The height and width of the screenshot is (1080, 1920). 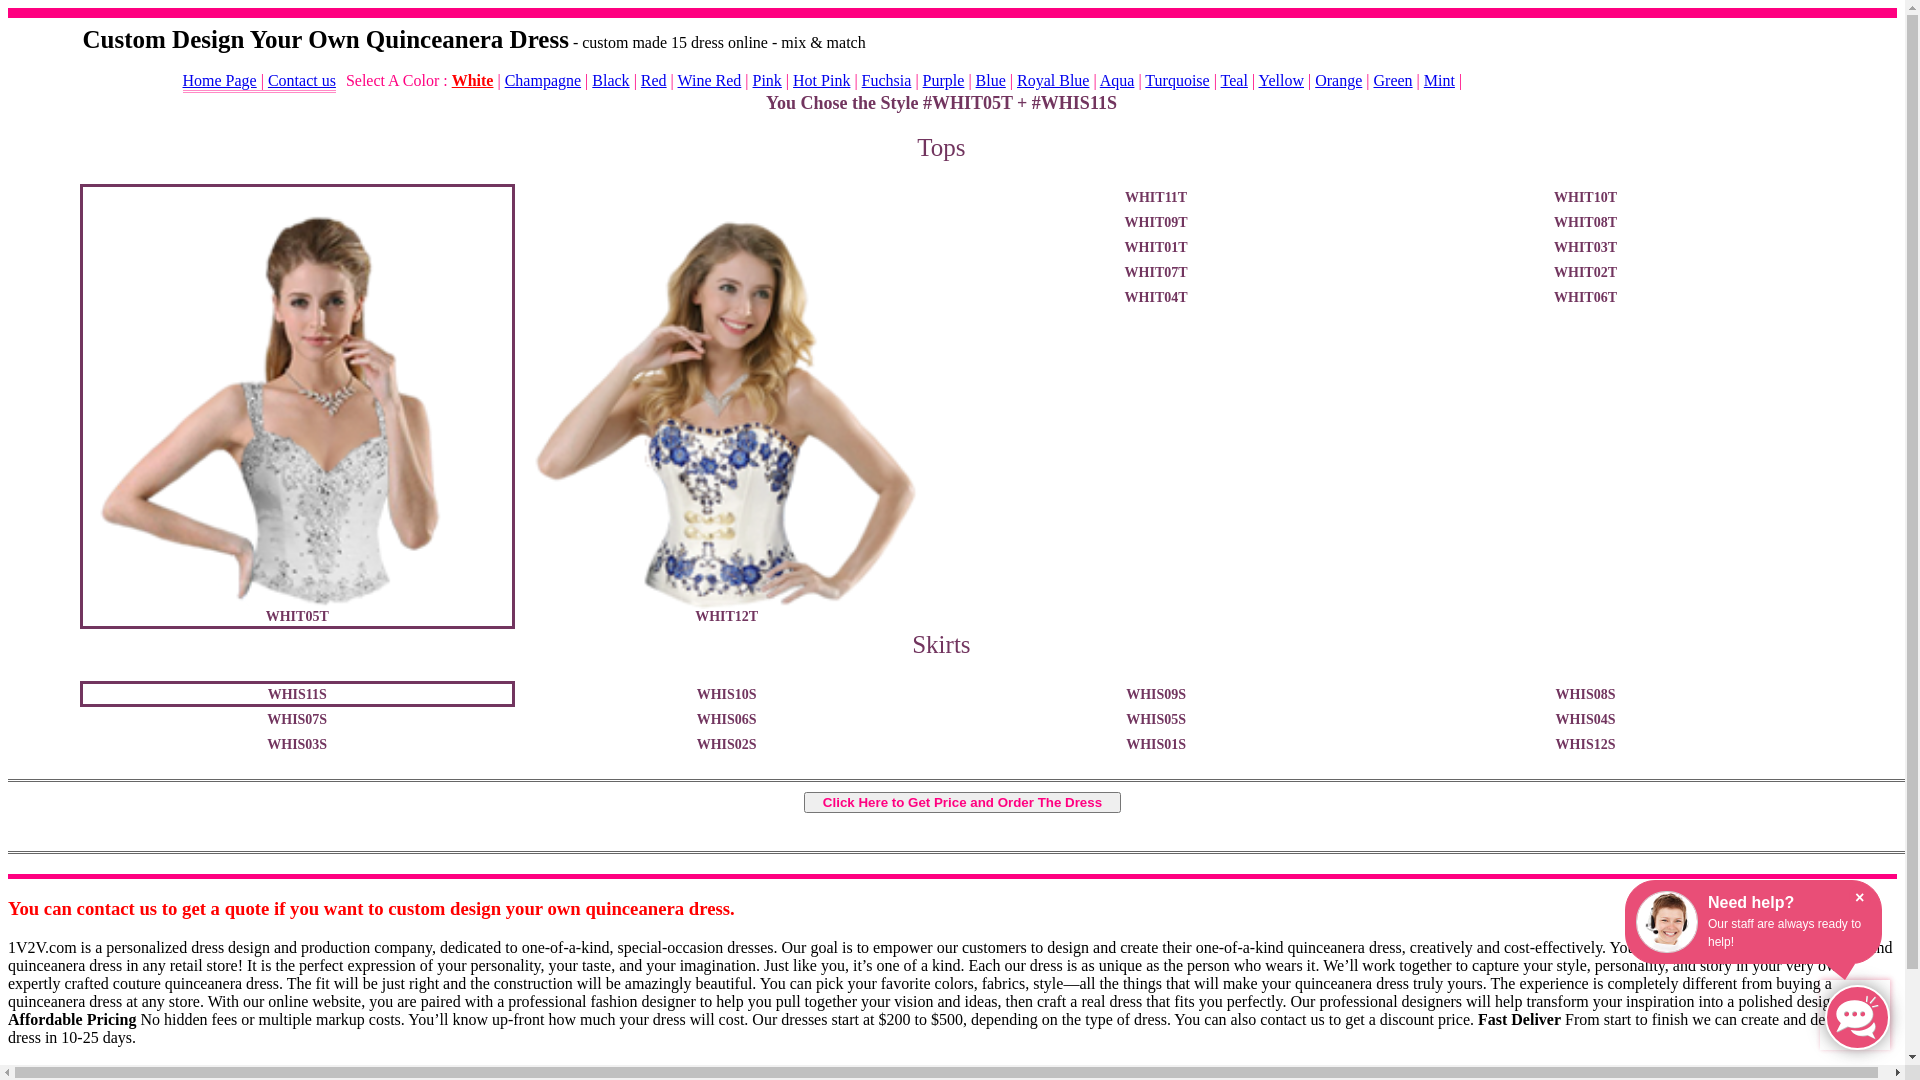 I want to click on WHIS12S, so click(x=1586, y=744).